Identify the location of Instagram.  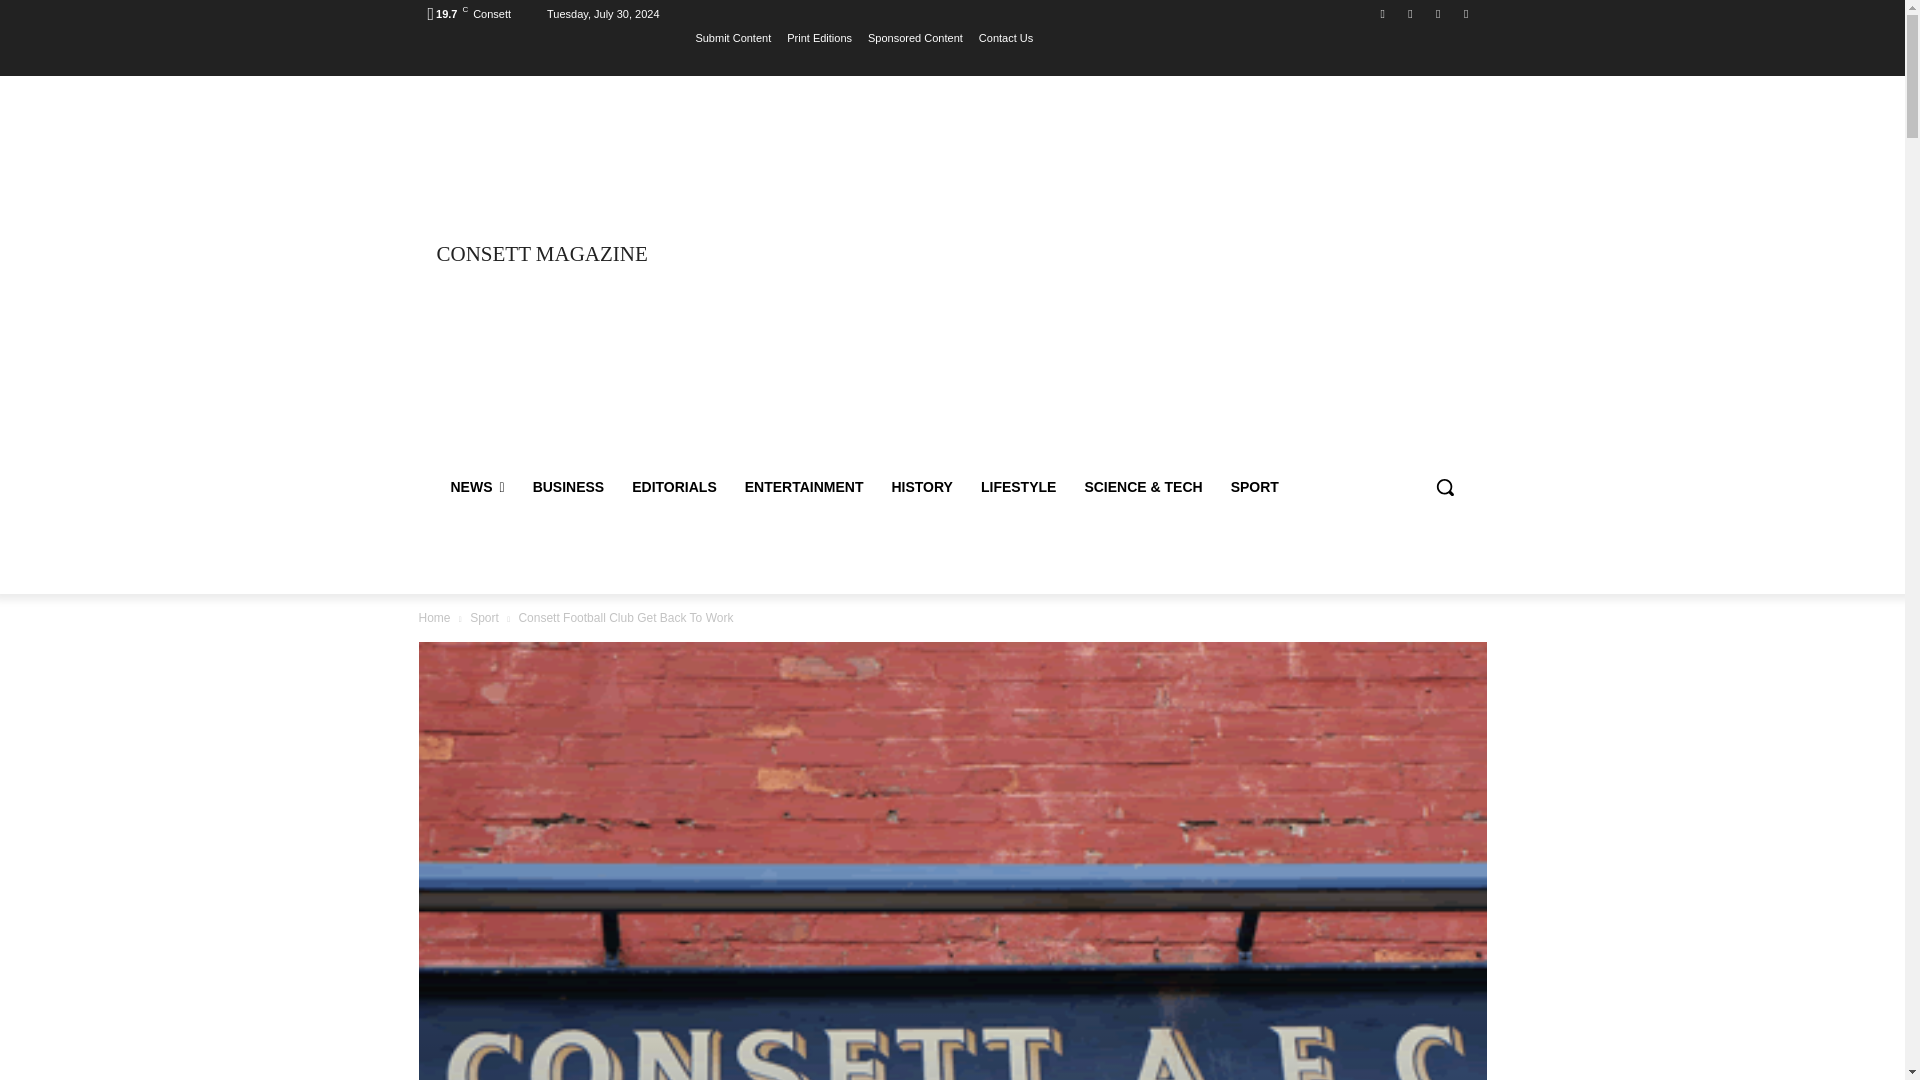
(1410, 13).